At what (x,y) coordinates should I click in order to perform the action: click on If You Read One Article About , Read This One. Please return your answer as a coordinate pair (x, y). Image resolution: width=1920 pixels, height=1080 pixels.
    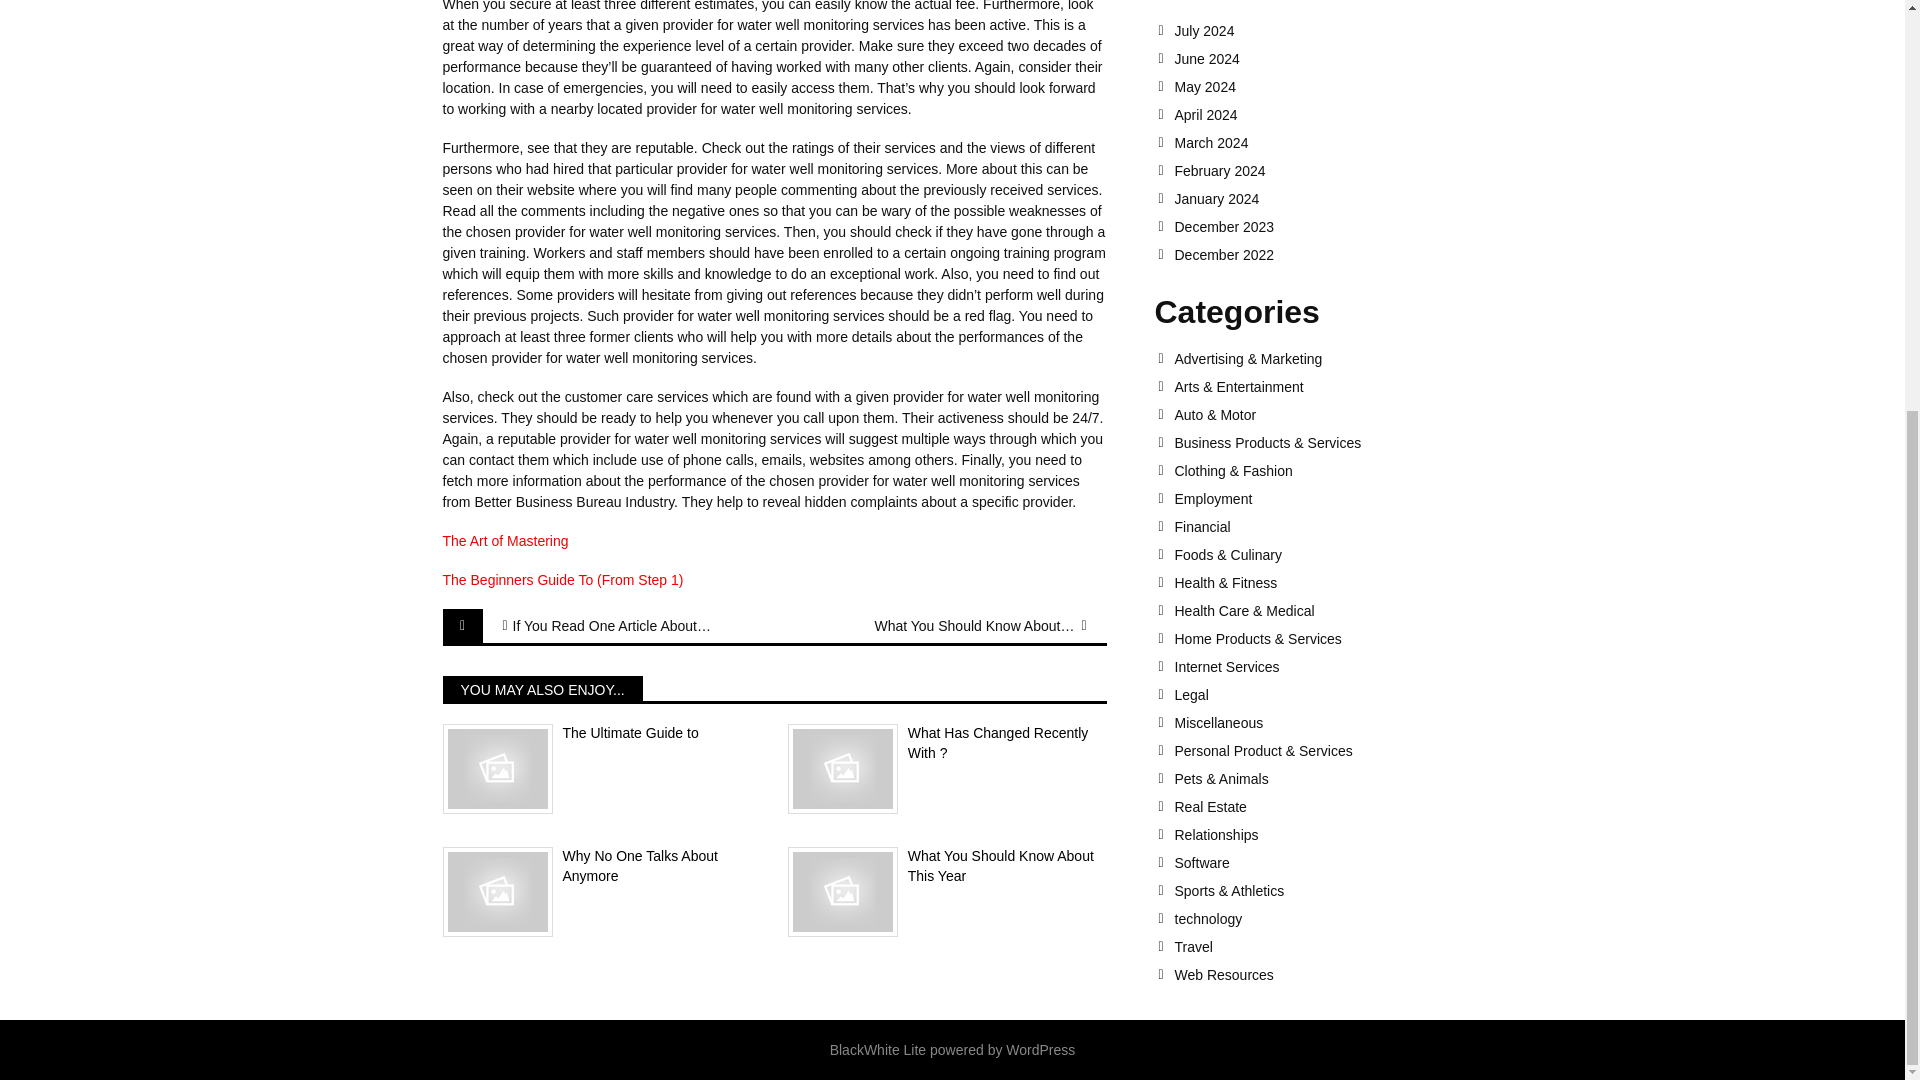
    Looking at the image, I should click on (612, 626).